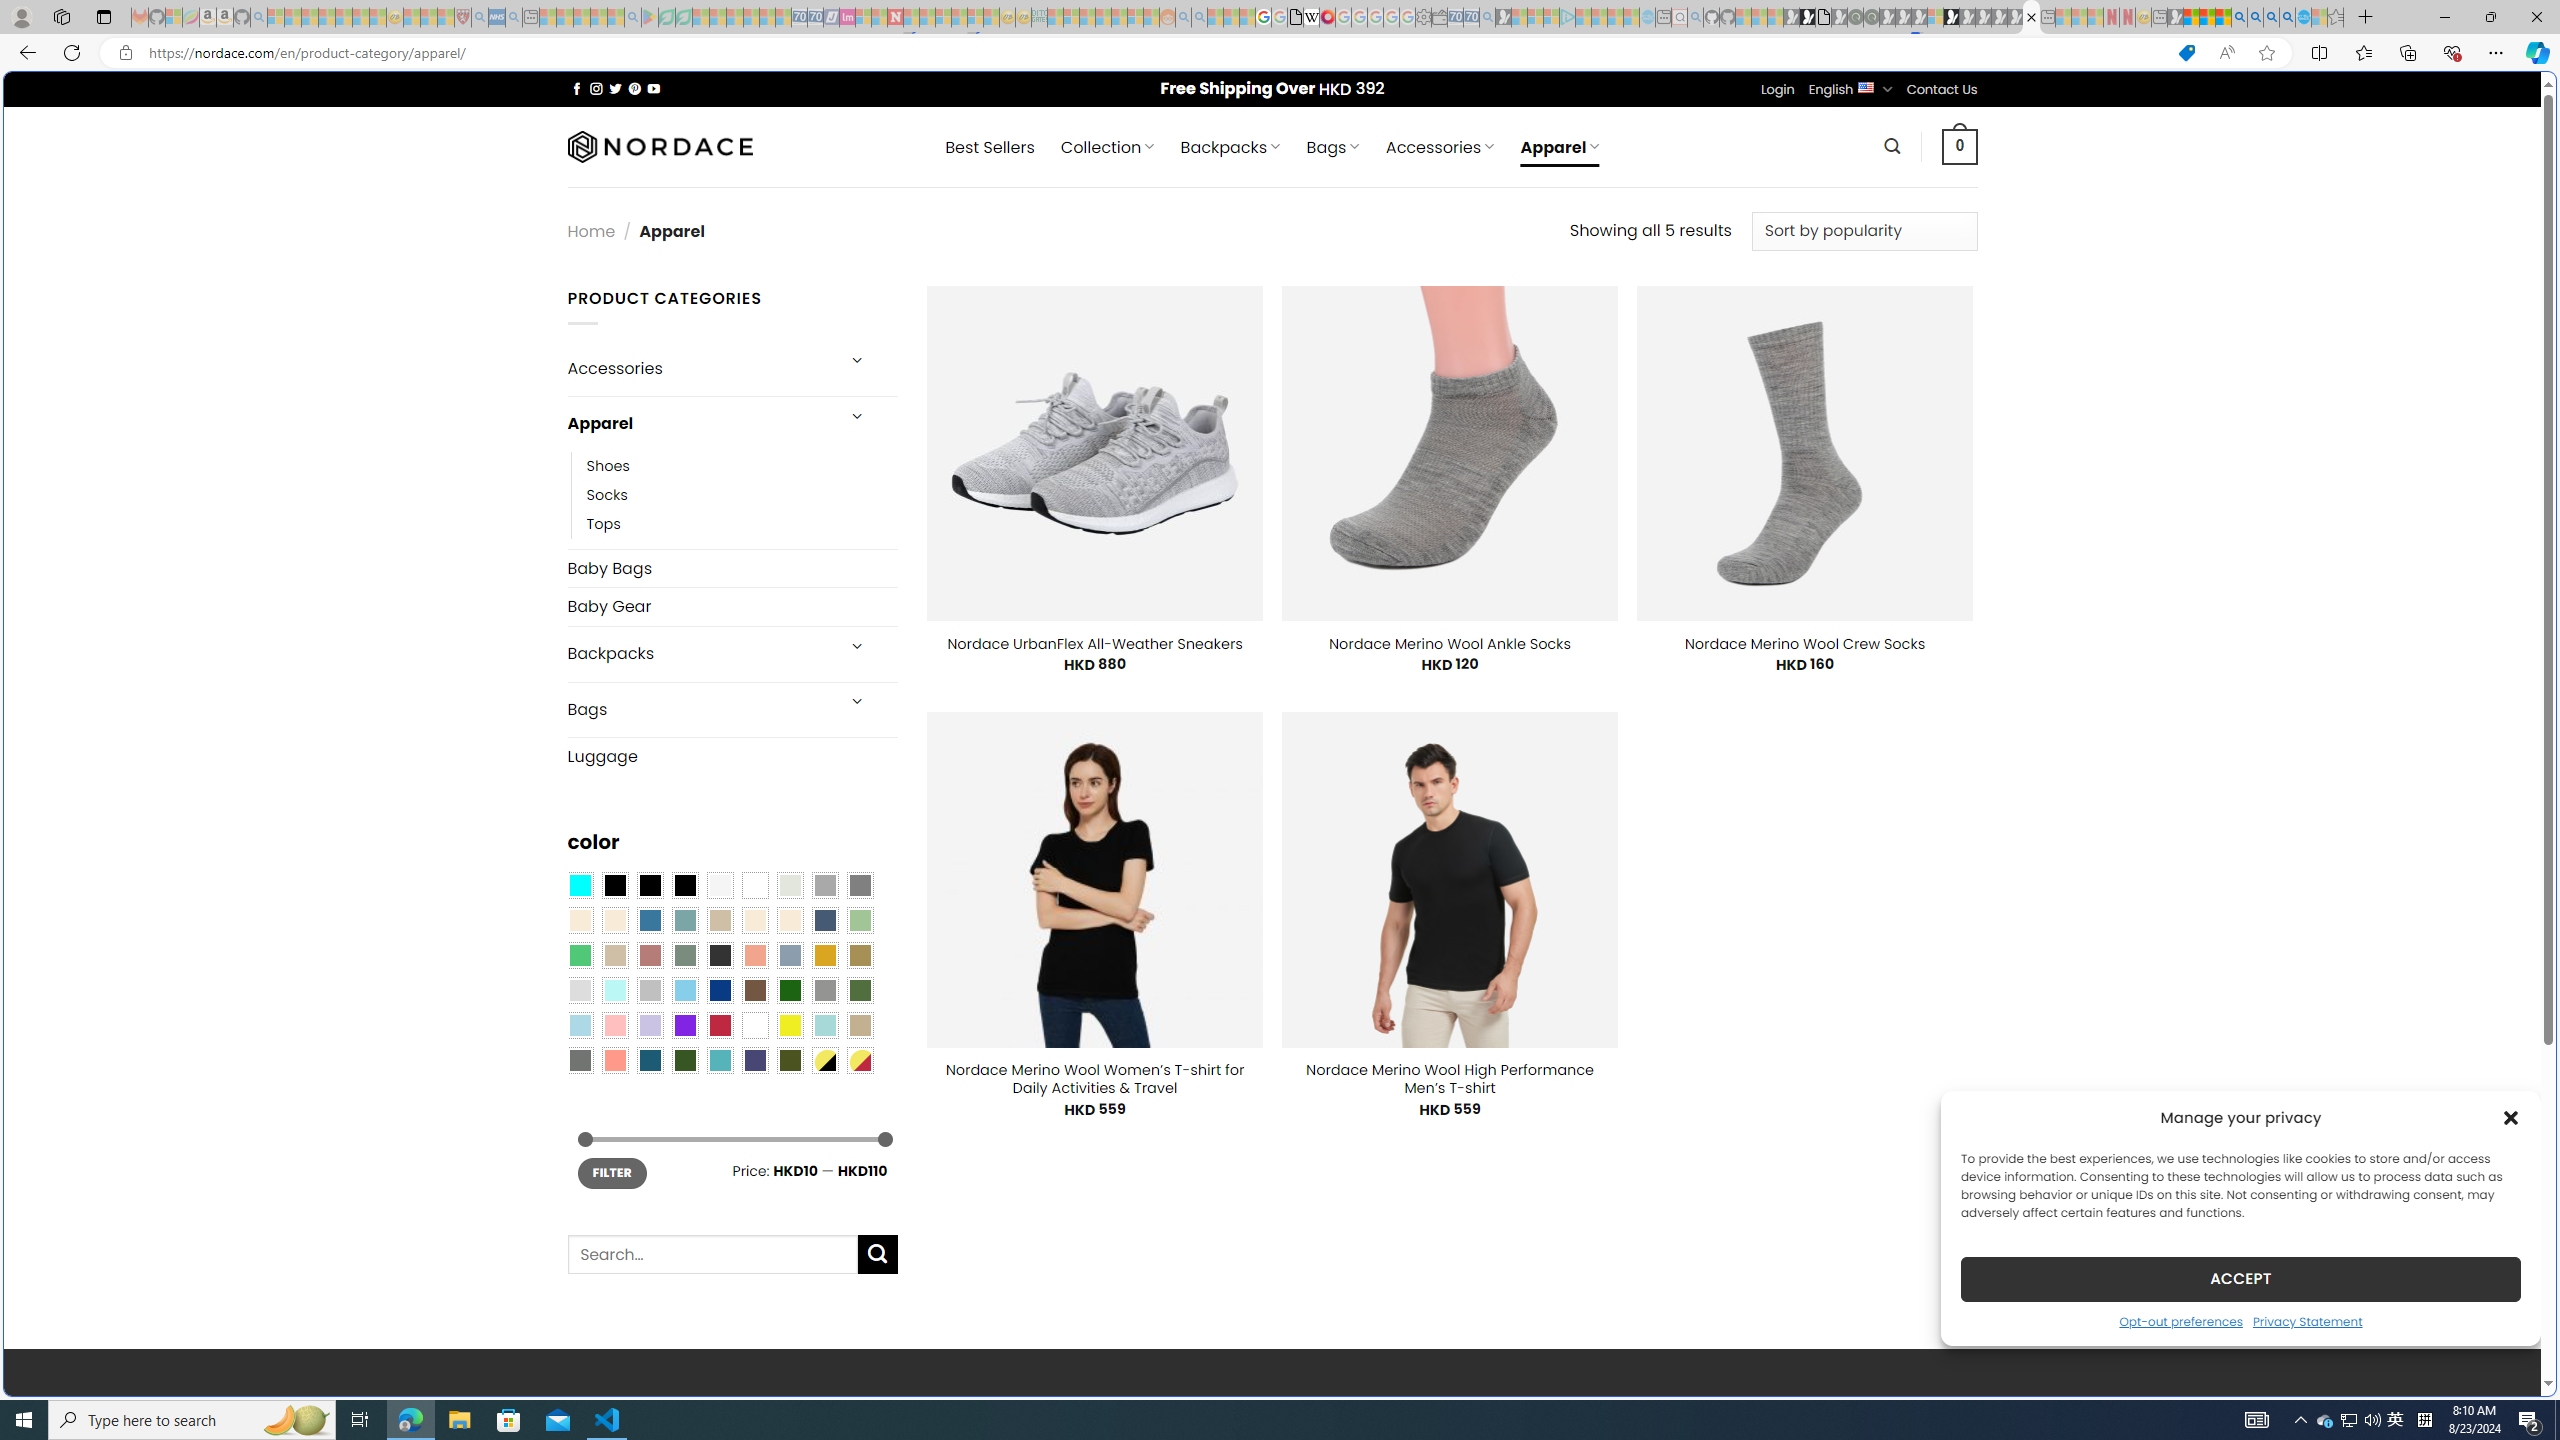 The width and height of the screenshot is (2560, 1440). Describe the element at coordinates (598, 17) in the screenshot. I see `Pets - MSN - Sleeping` at that location.